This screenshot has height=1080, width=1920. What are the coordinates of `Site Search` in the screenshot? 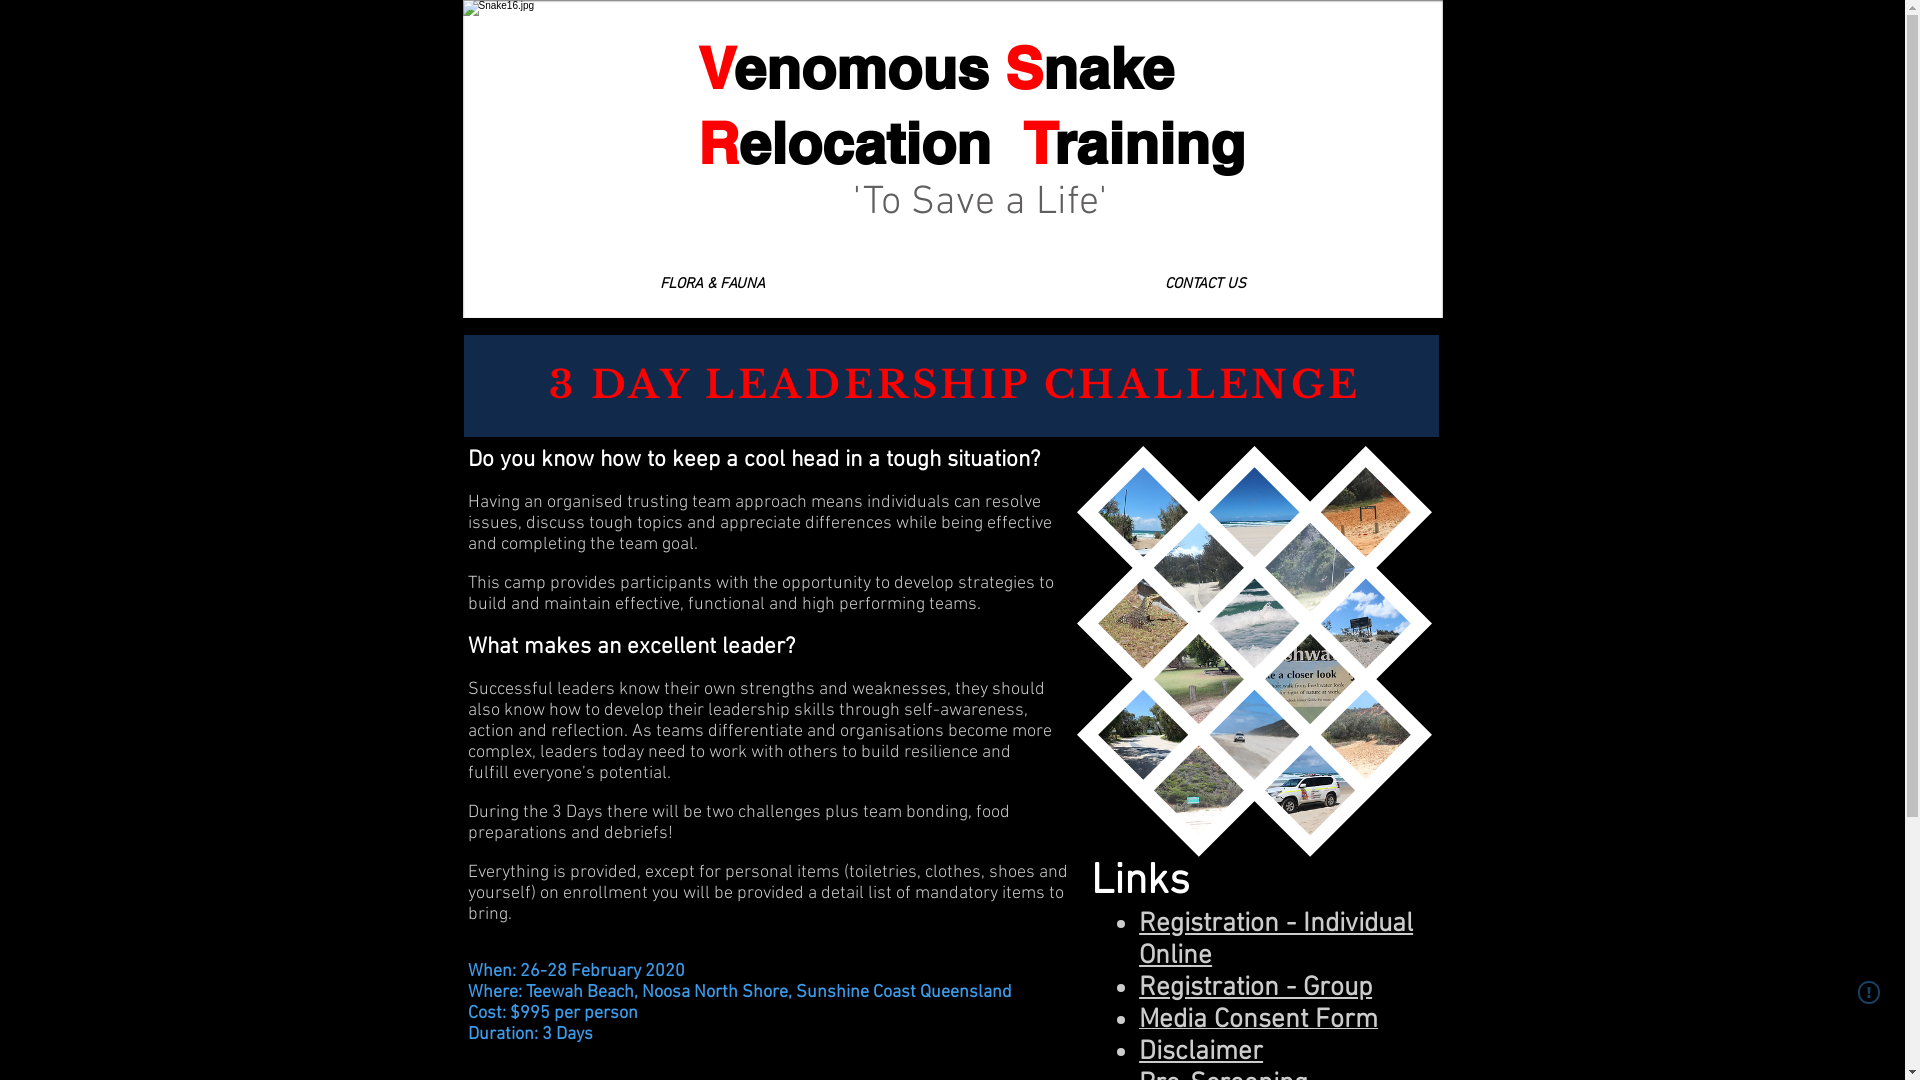 It's located at (1336, 23).